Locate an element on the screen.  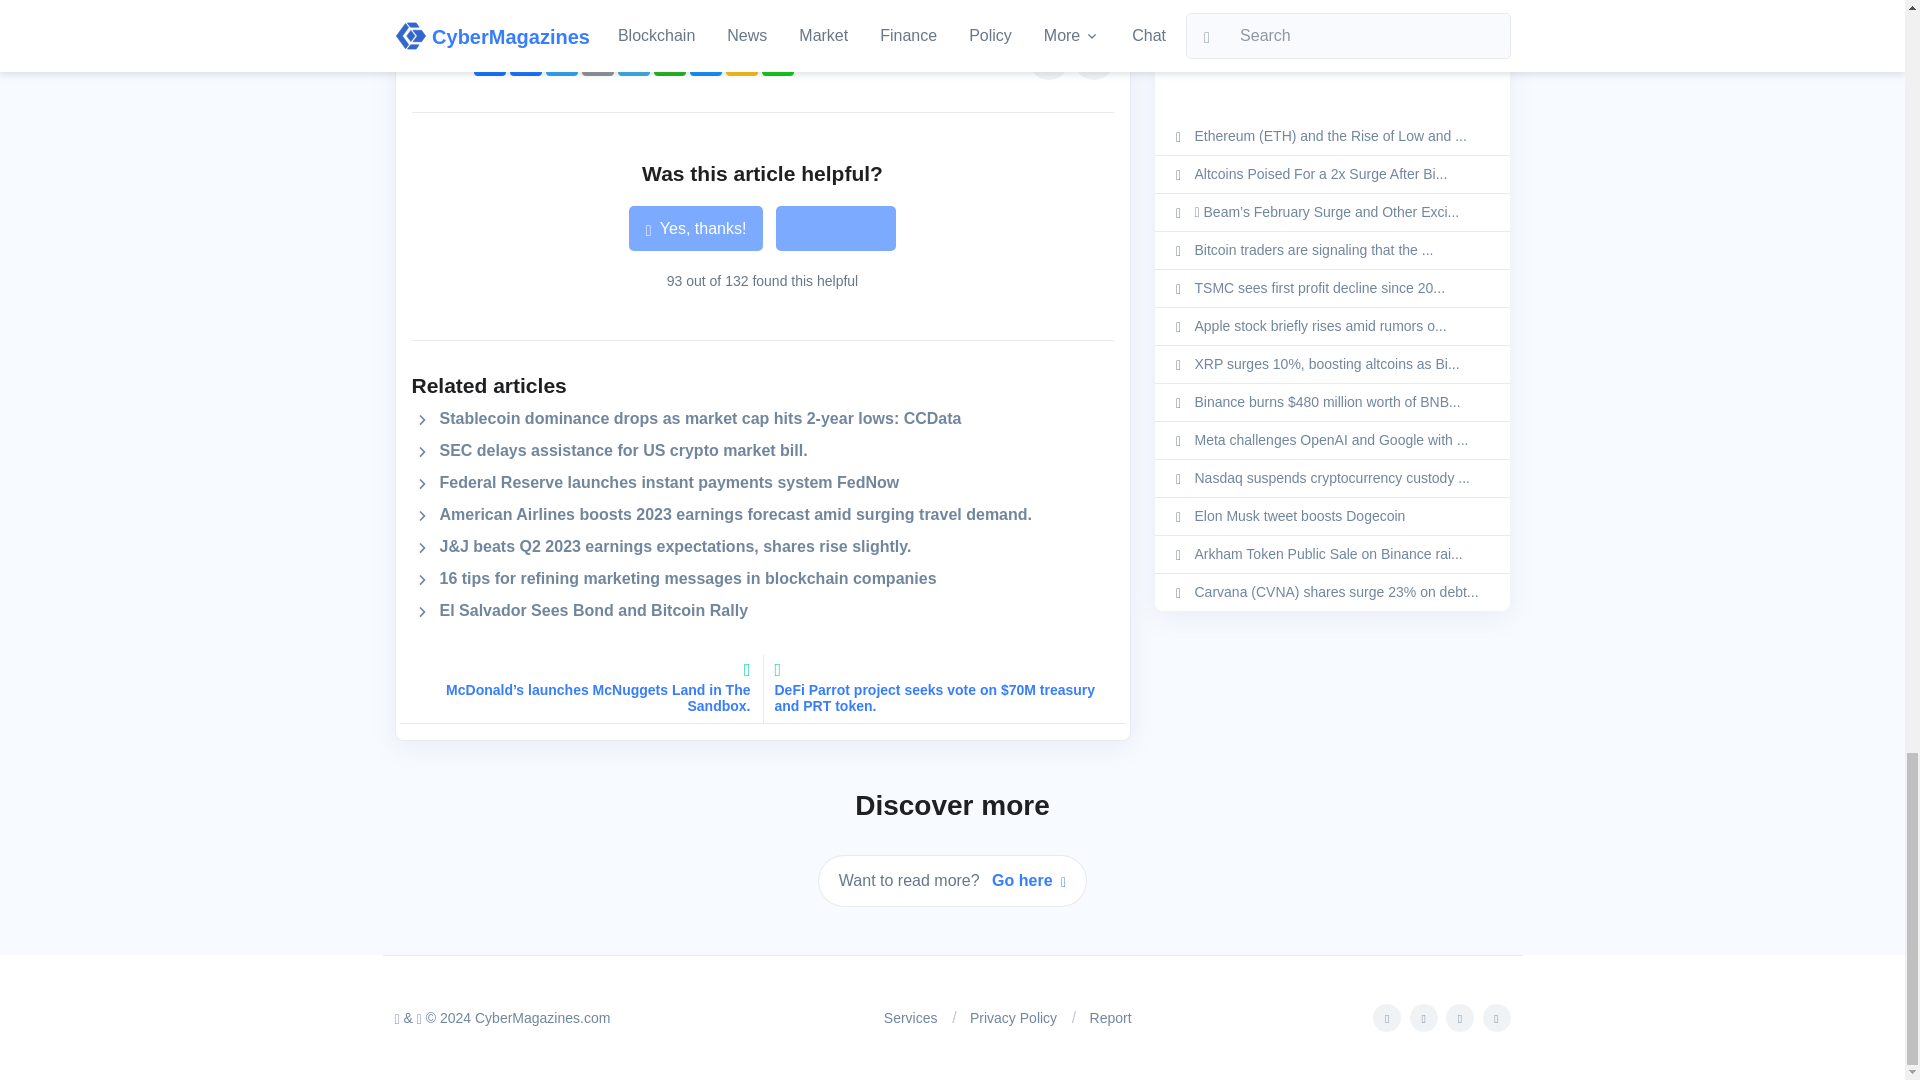
WhatsApp is located at coordinates (670, 60).